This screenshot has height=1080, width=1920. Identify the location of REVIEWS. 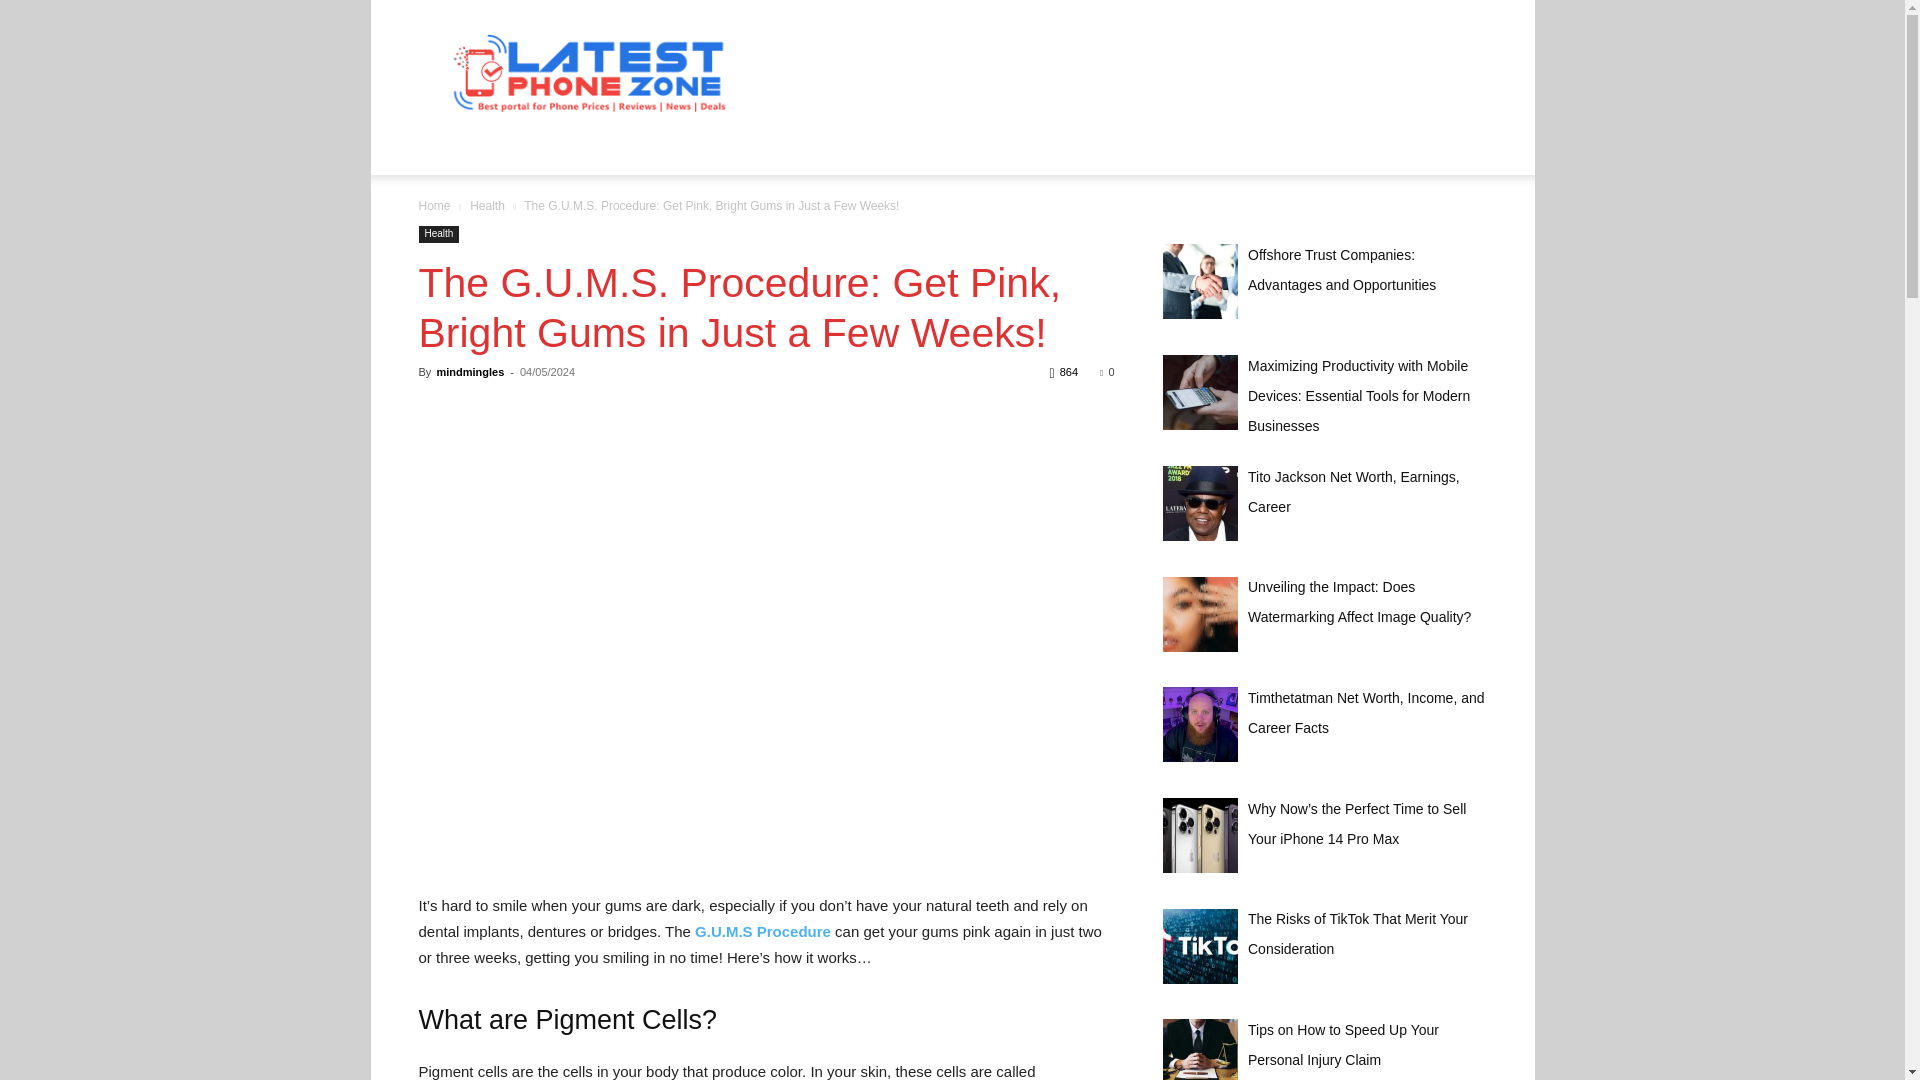
(922, 150).